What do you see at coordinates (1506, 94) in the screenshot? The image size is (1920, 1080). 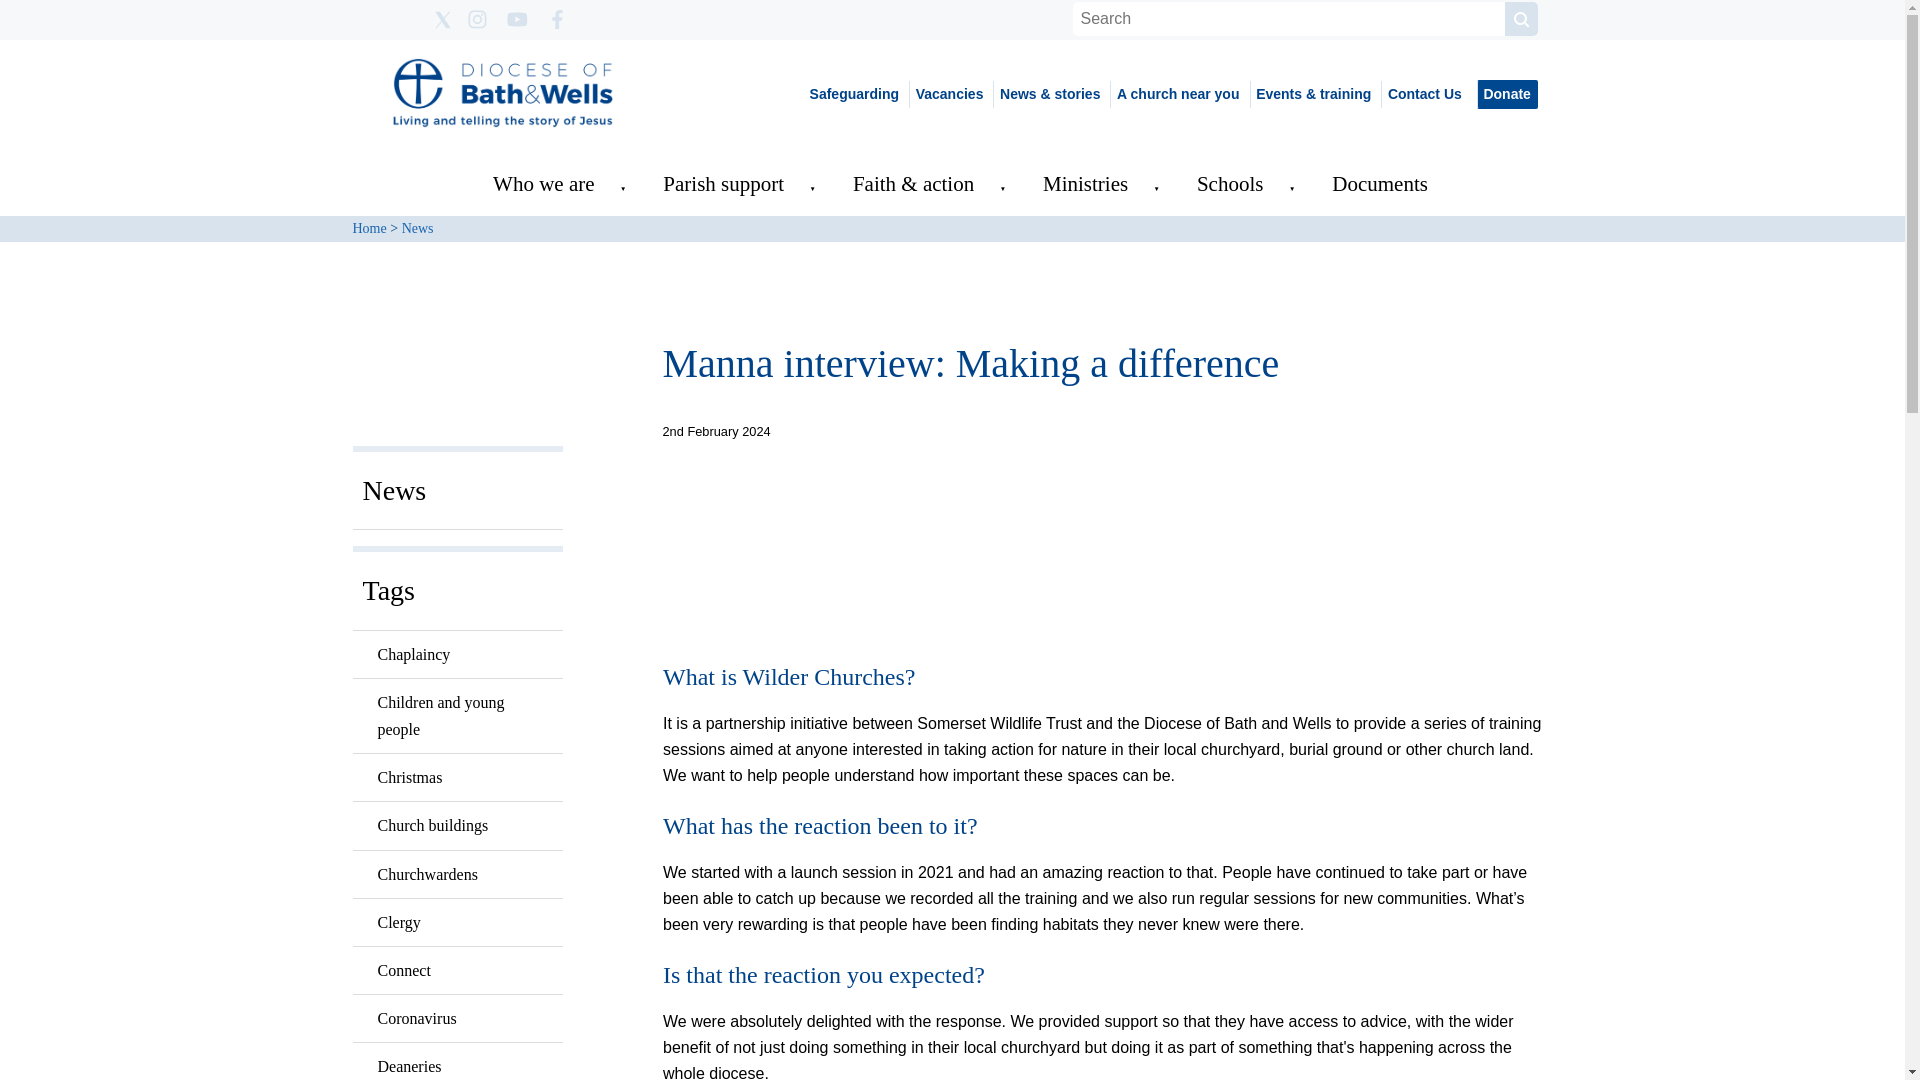 I see `Donate` at bounding box center [1506, 94].